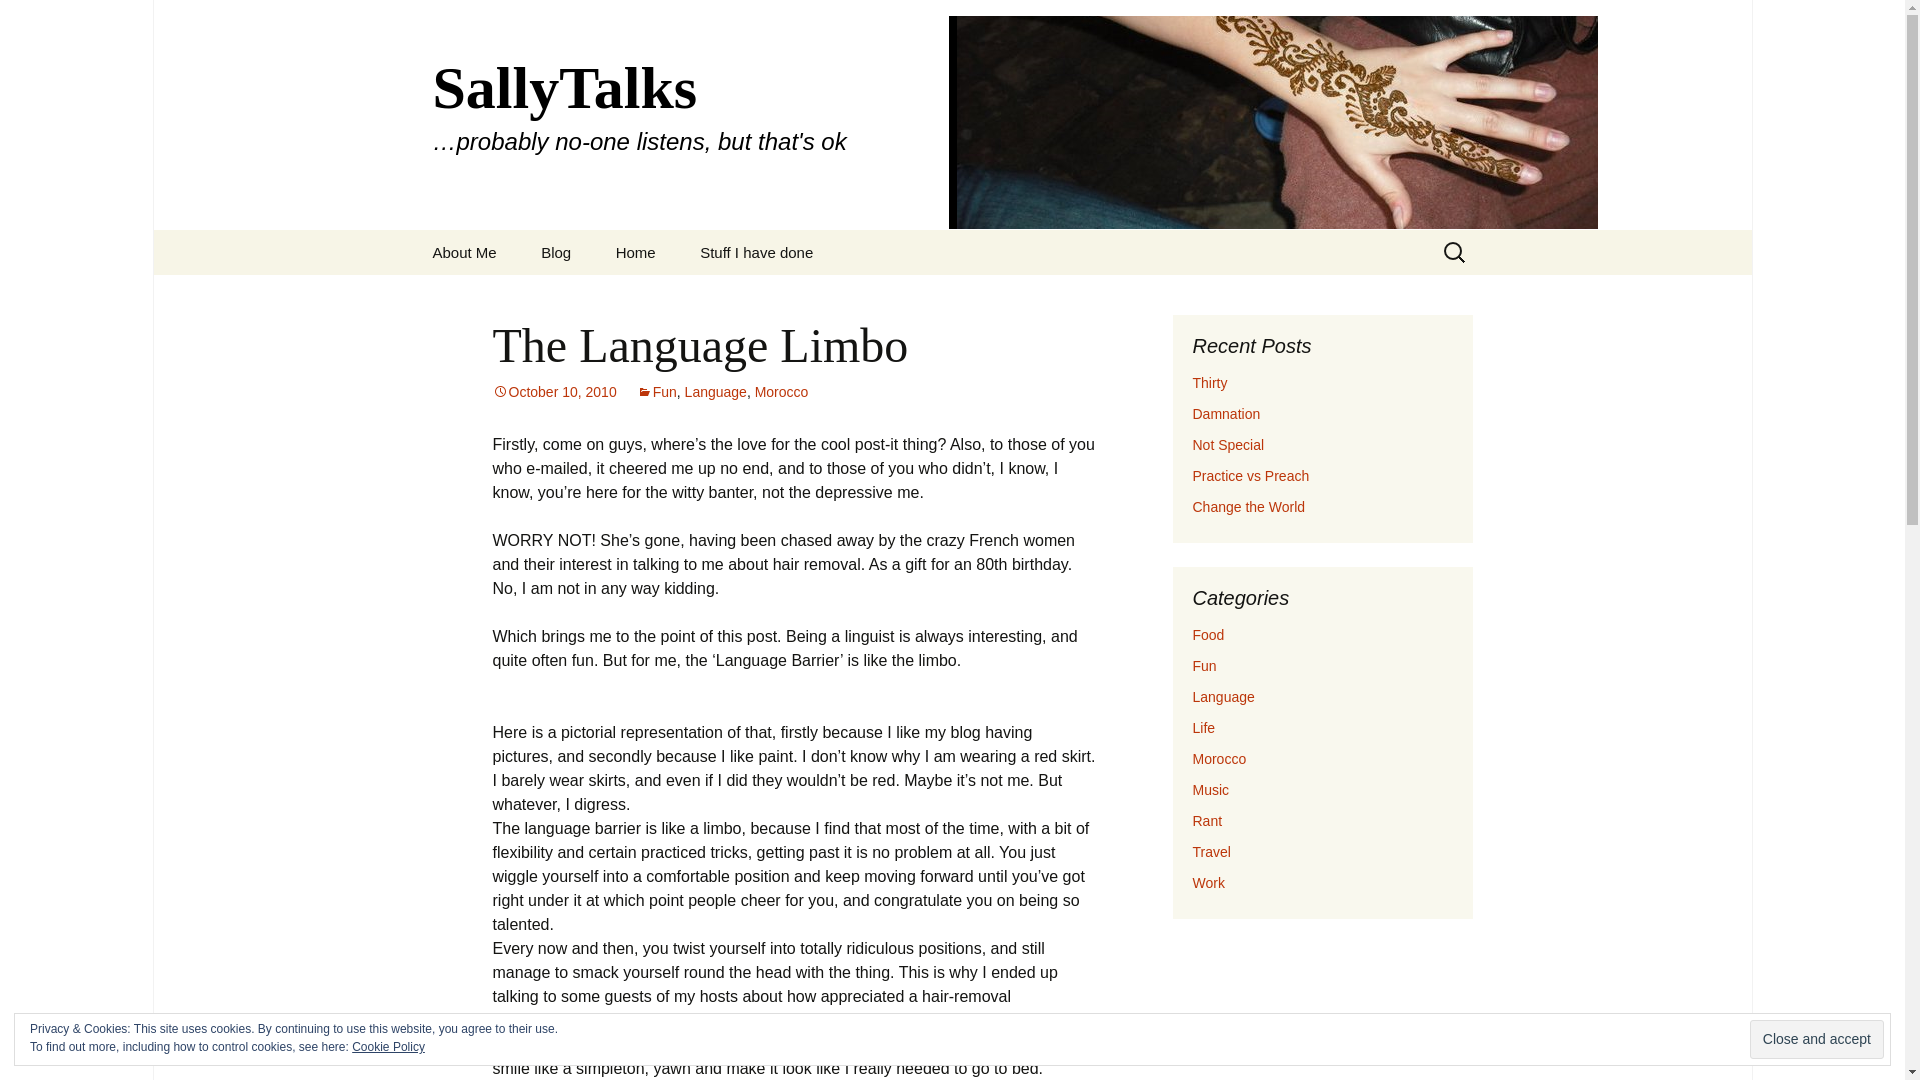 The height and width of the screenshot is (1080, 1920). What do you see at coordinates (1204, 665) in the screenshot?
I see `Fun` at bounding box center [1204, 665].